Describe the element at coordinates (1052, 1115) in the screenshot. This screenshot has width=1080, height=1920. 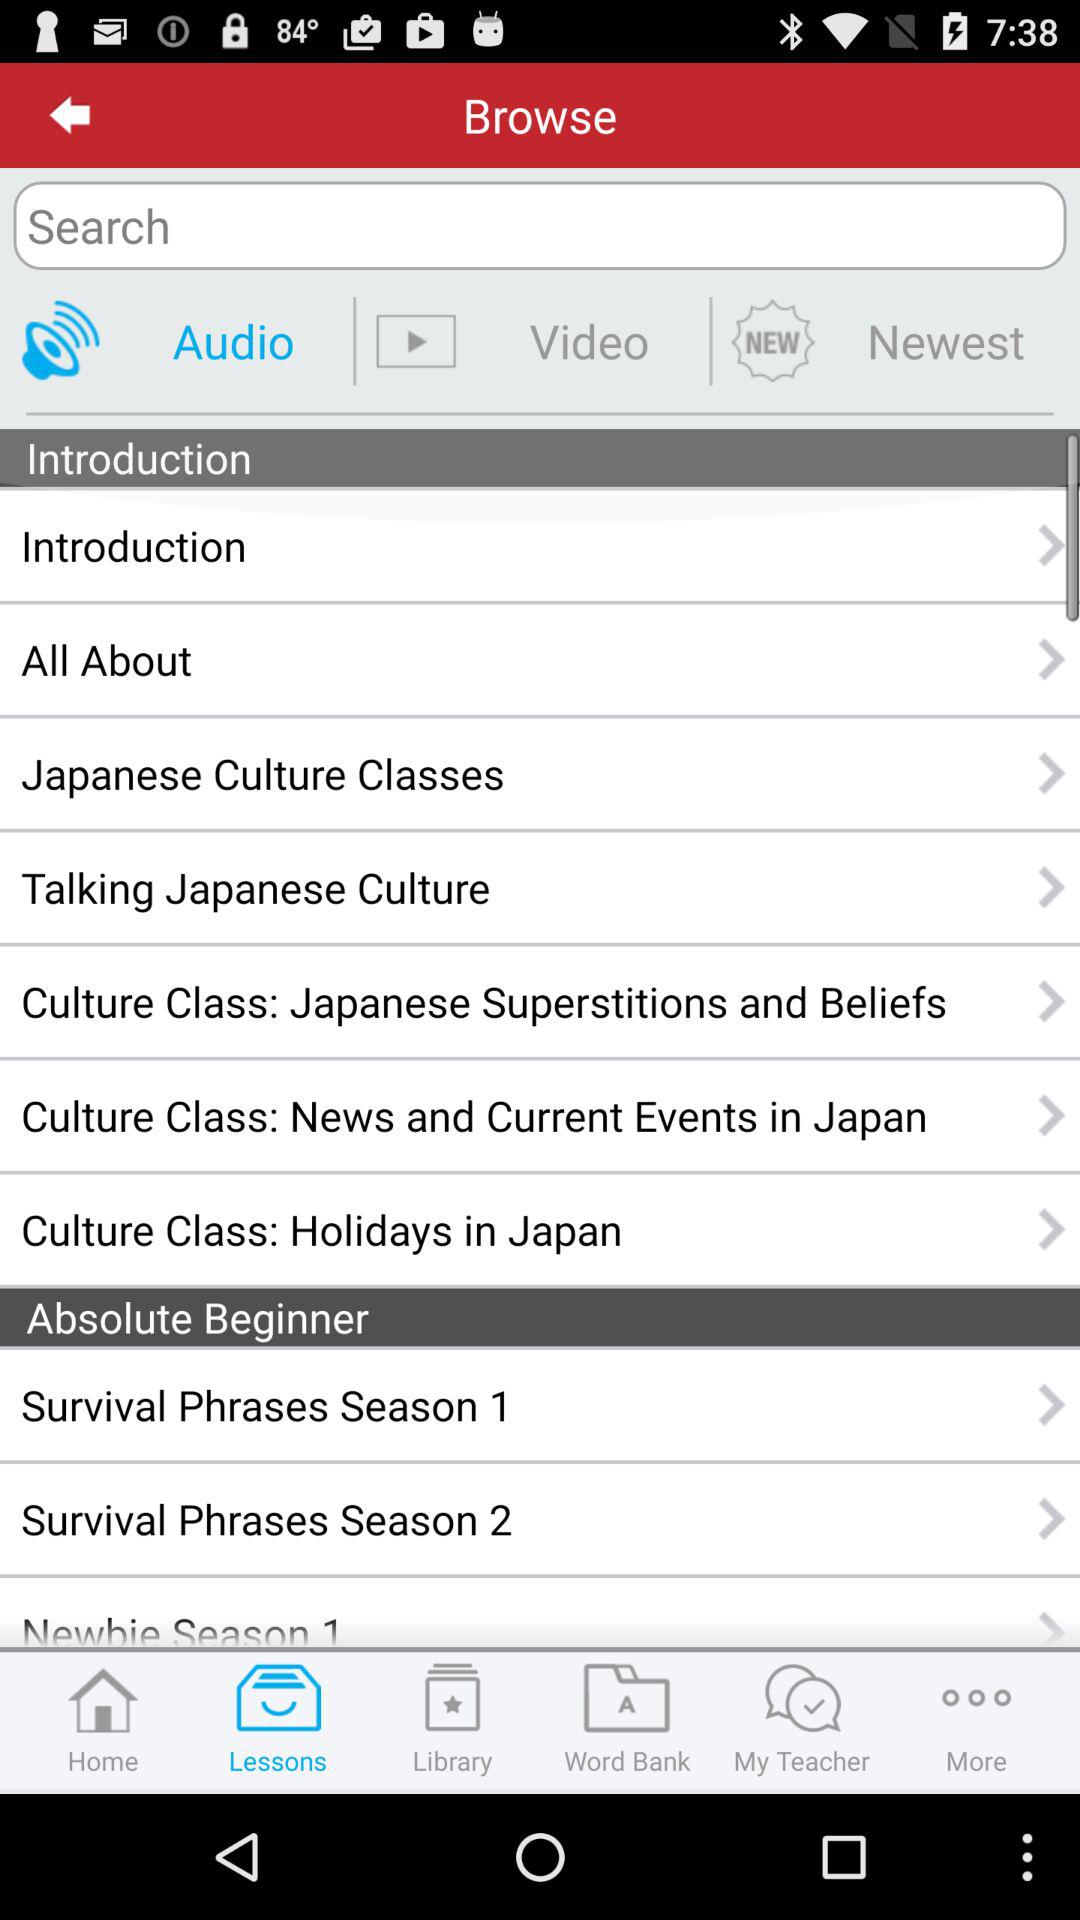
I see `click on the sixth arrow from top` at that location.